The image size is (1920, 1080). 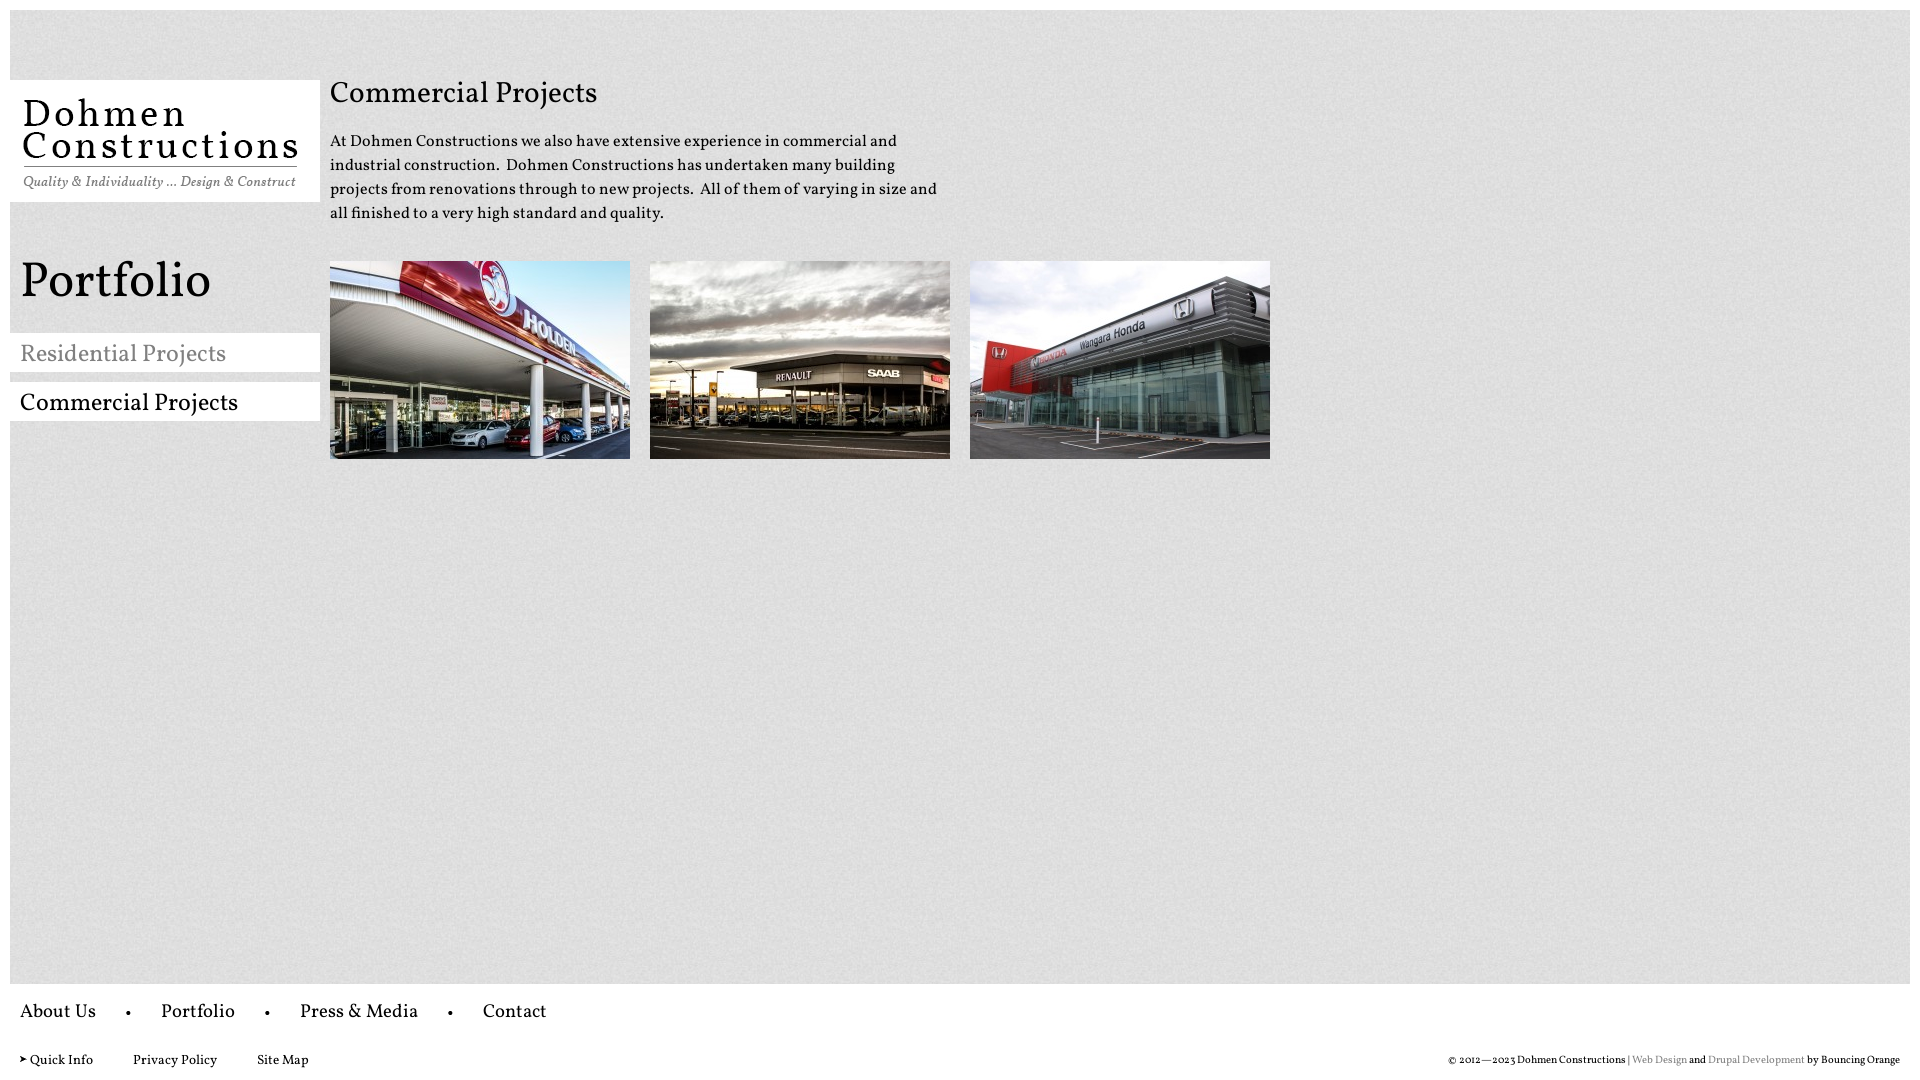 I want to click on About Us, so click(x=58, y=1012).